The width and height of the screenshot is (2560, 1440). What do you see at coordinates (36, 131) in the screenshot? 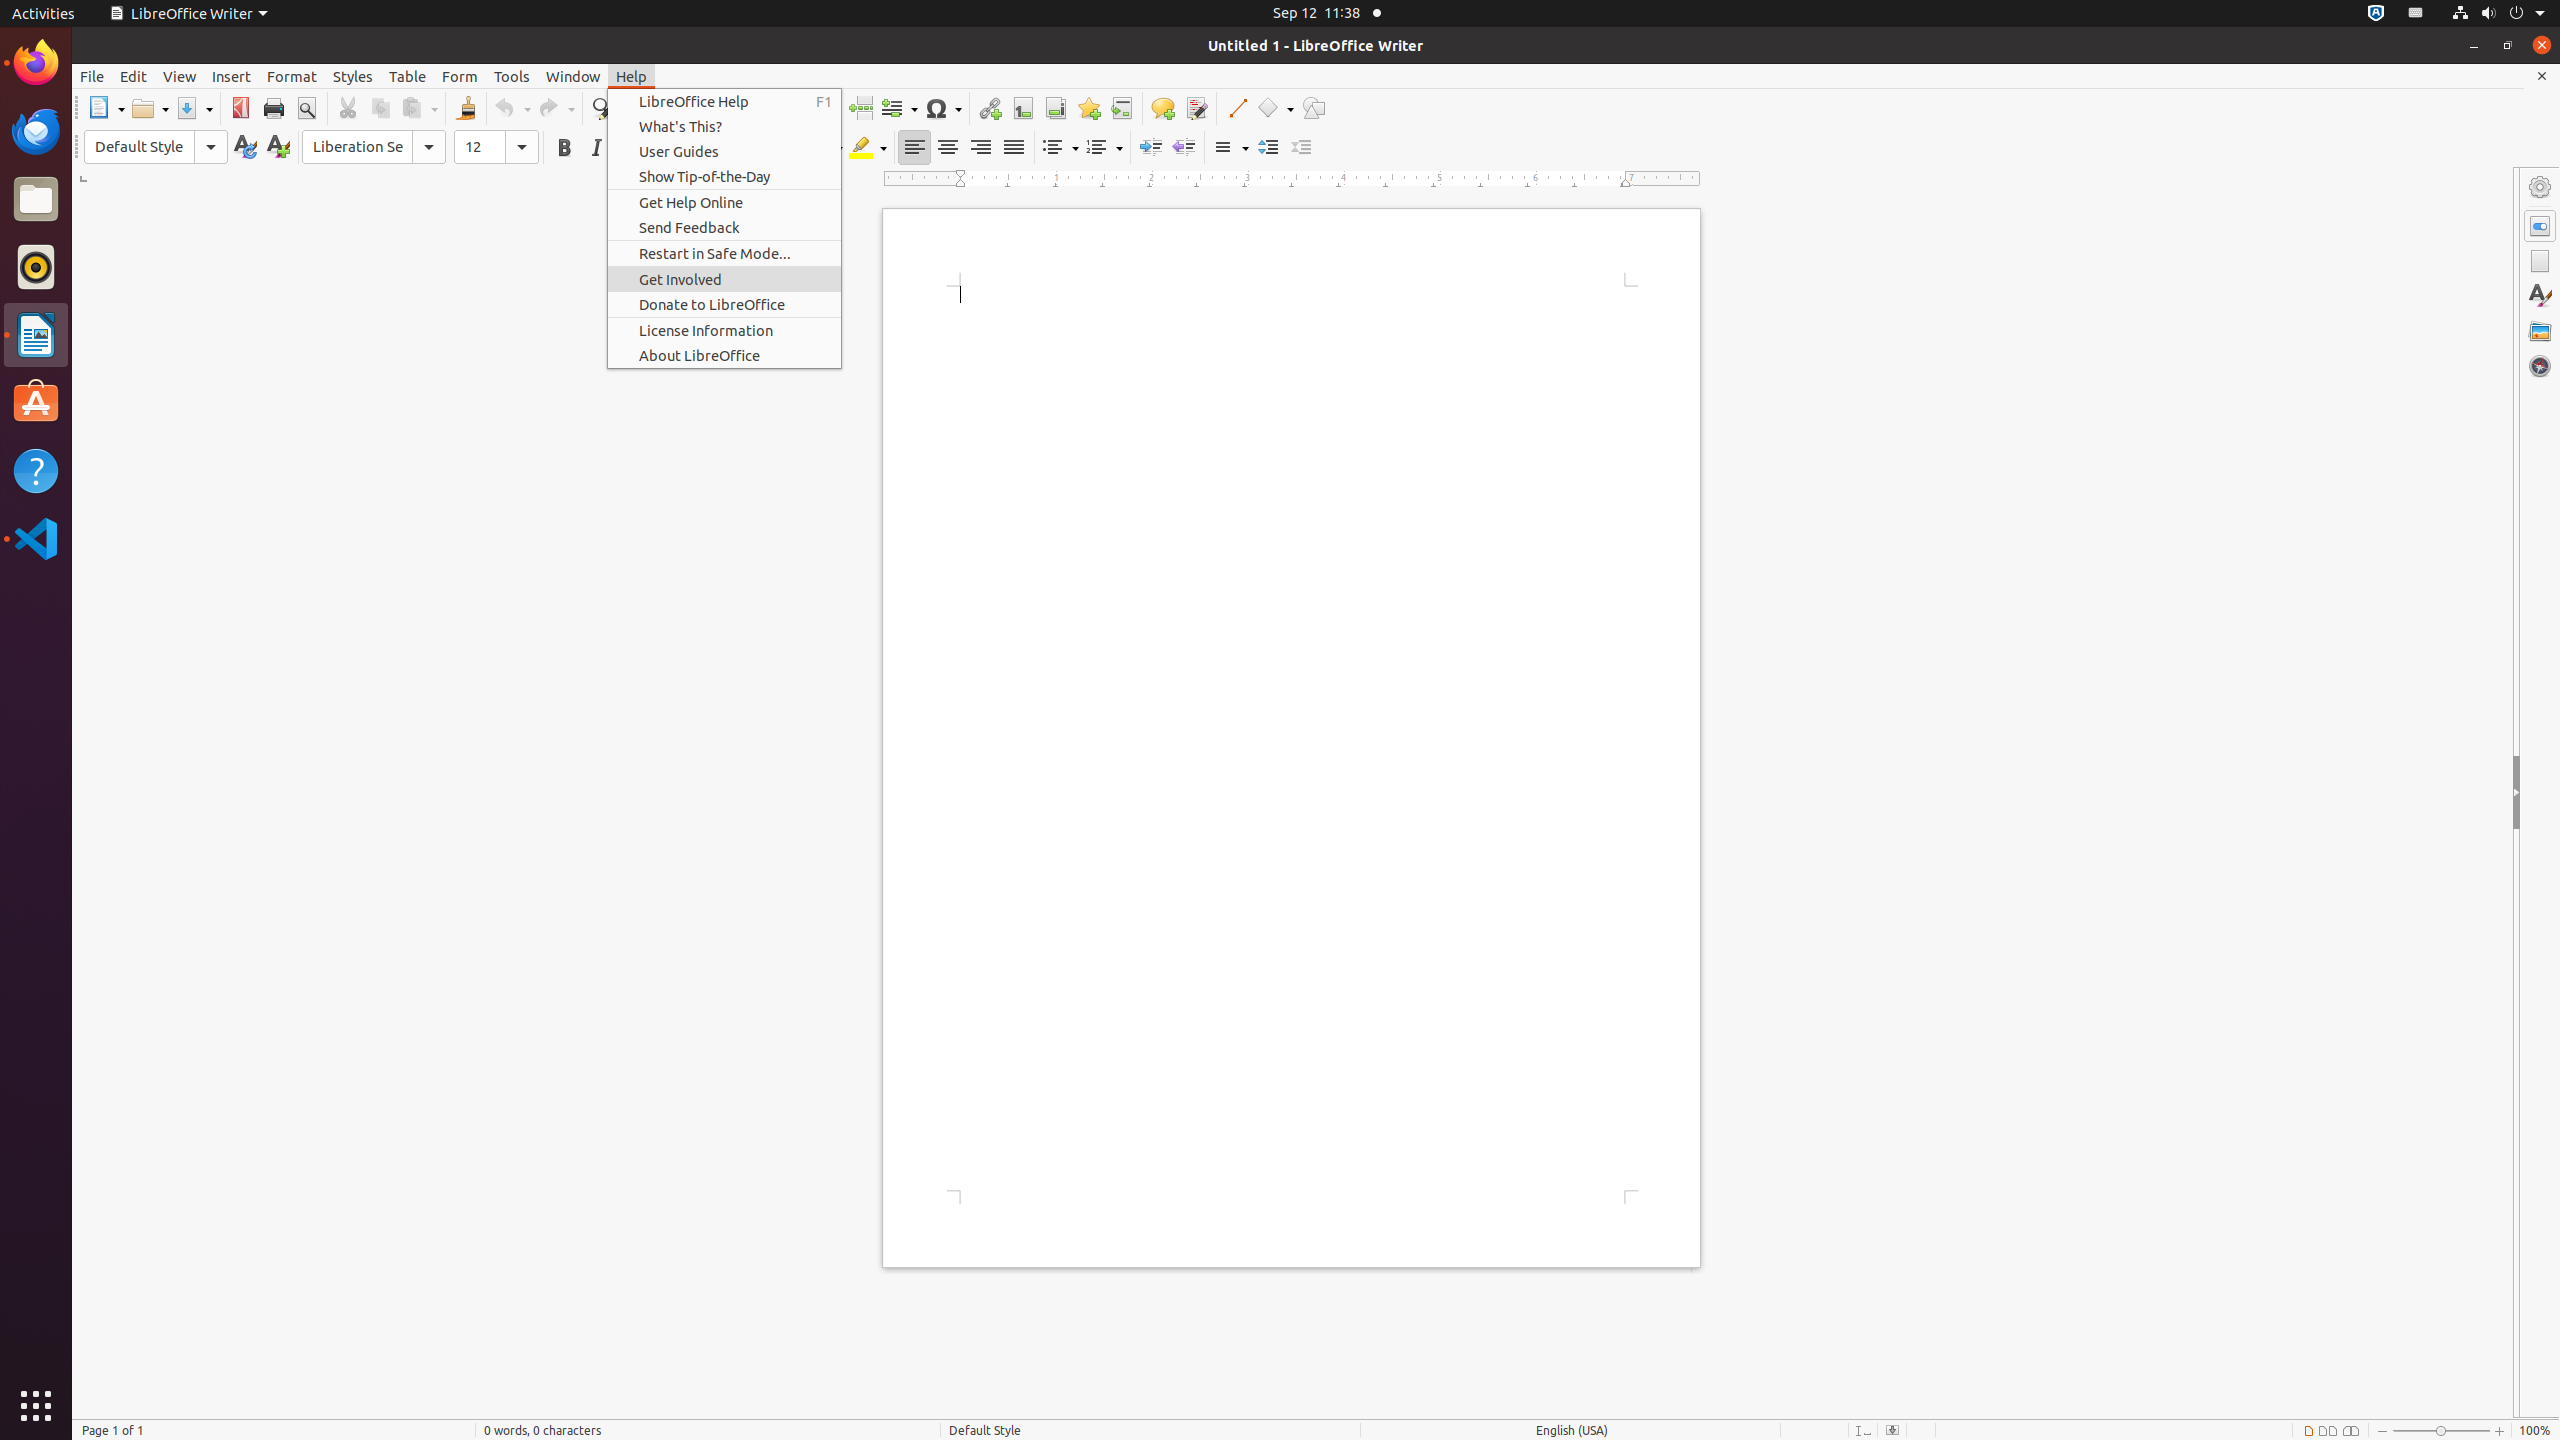
I see `Thunderbird Mail` at bounding box center [36, 131].